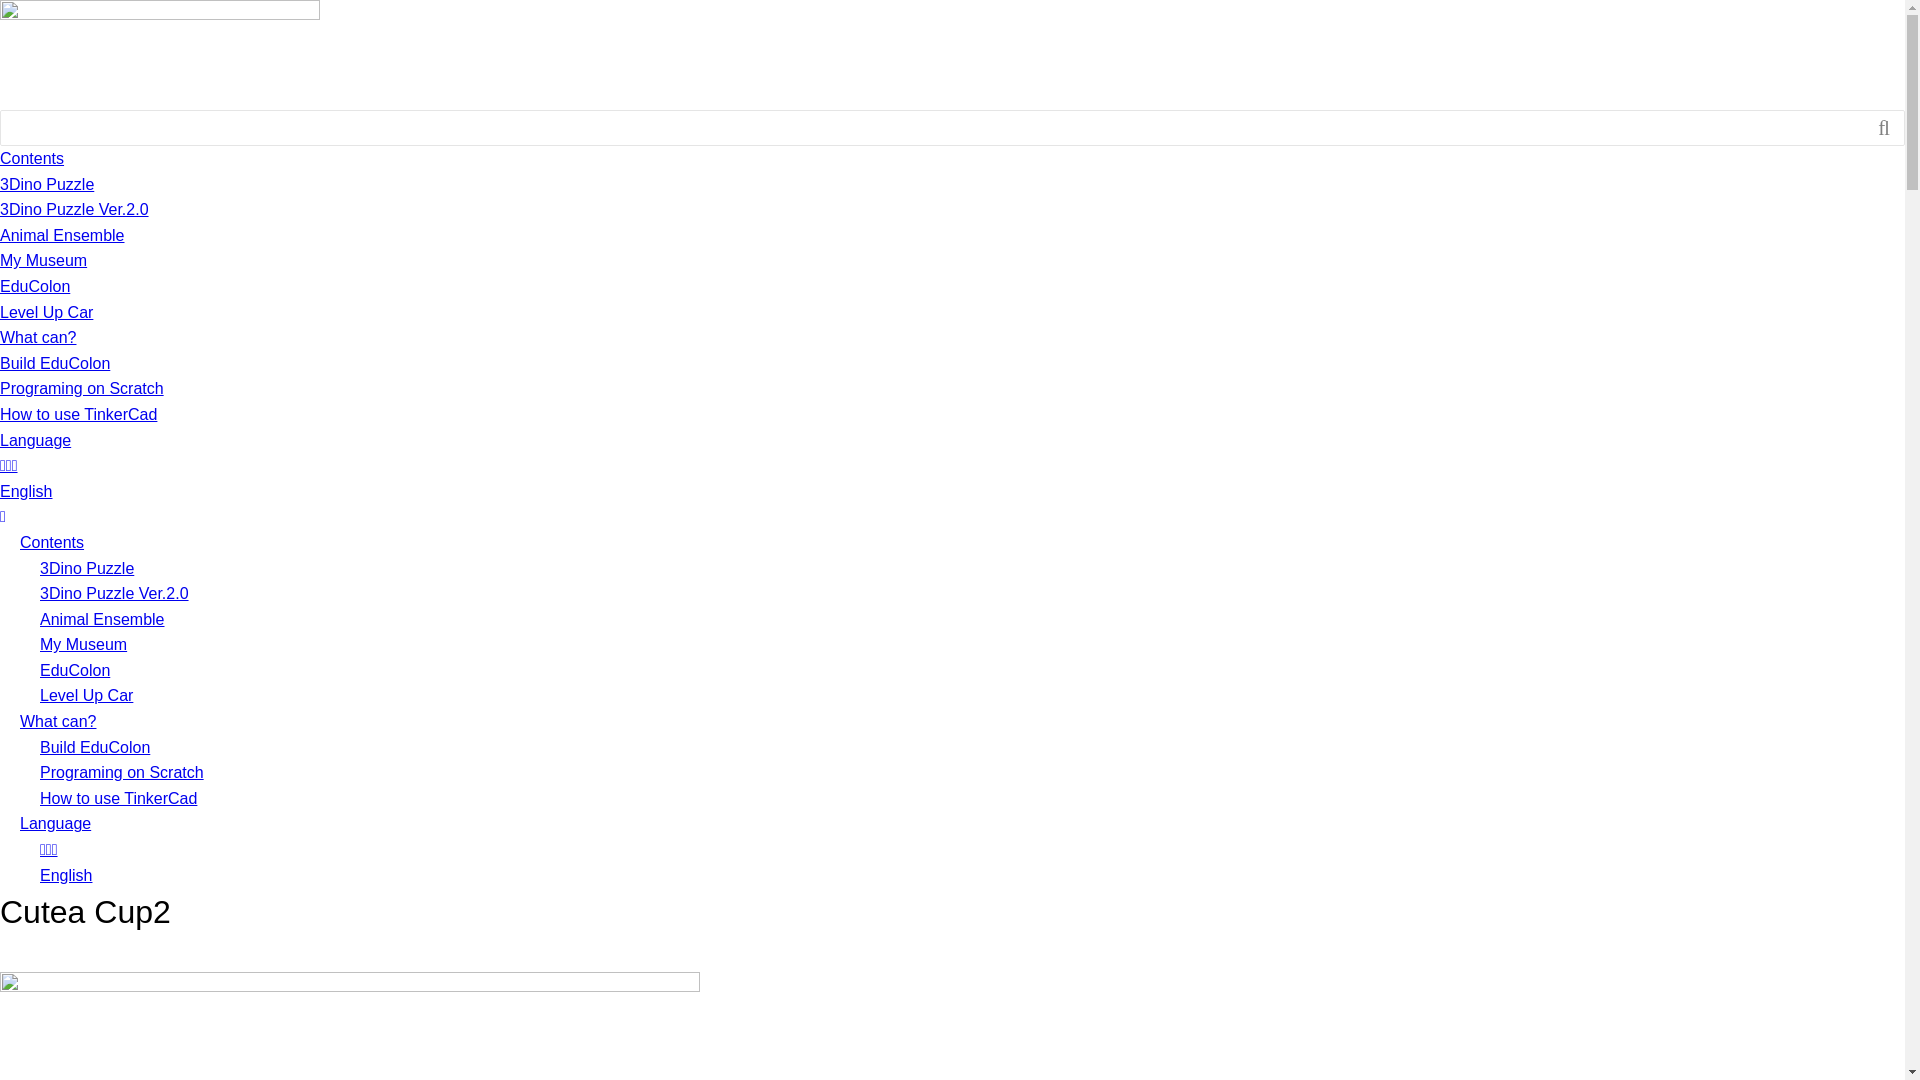  I want to click on What can?, so click(58, 722).